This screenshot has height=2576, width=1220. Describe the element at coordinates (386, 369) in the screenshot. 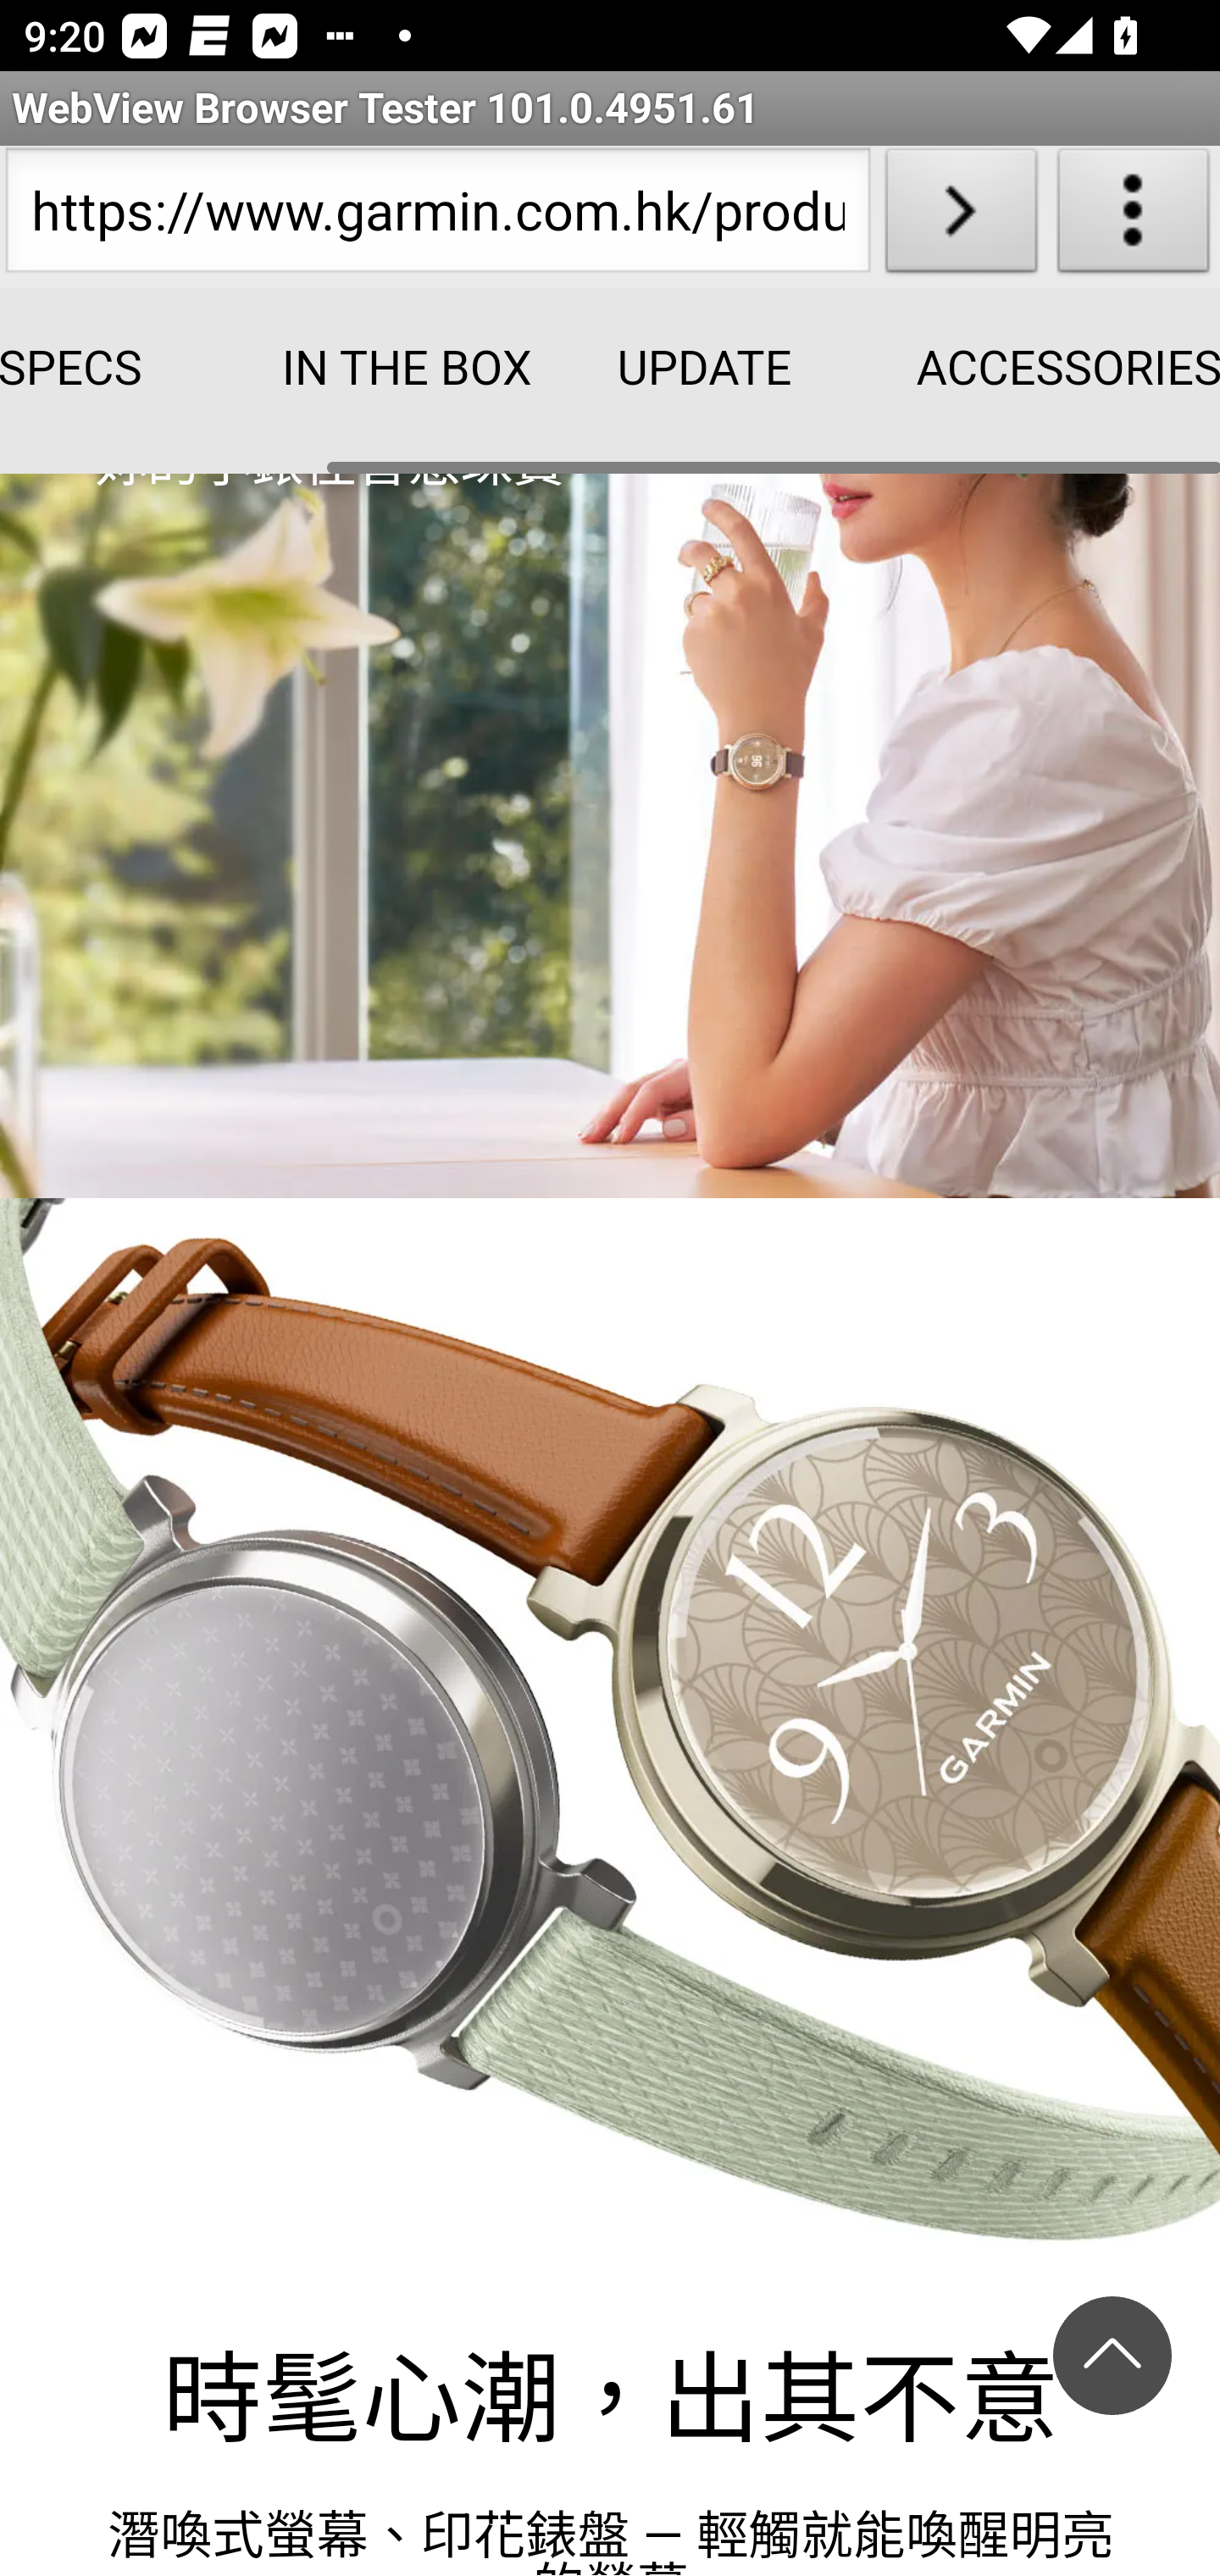

I see `IN THE BOX` at that location.